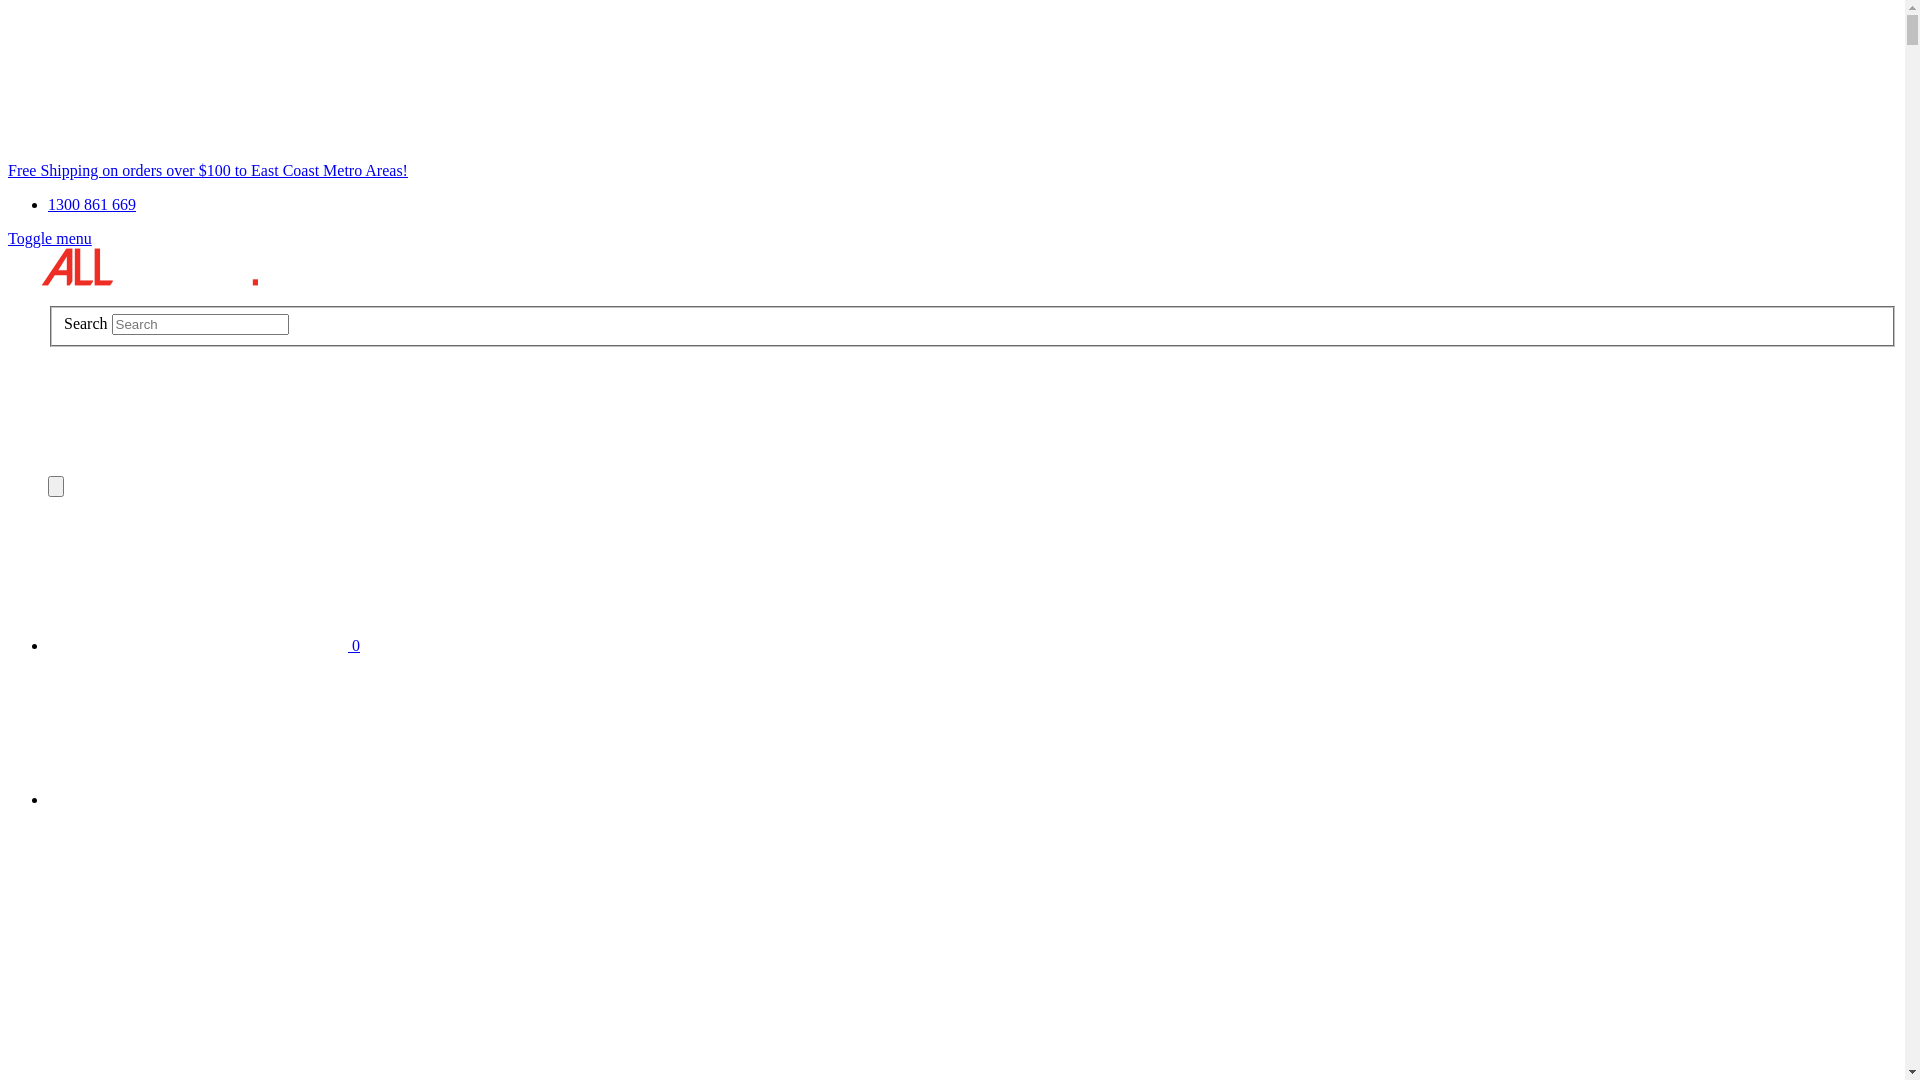  What do you see at coordinates (208, 170) in the screenshot?
I see `Free Shipping on orders over $100 to East Coast Metro Areas!` at bounding box center [208, 170].